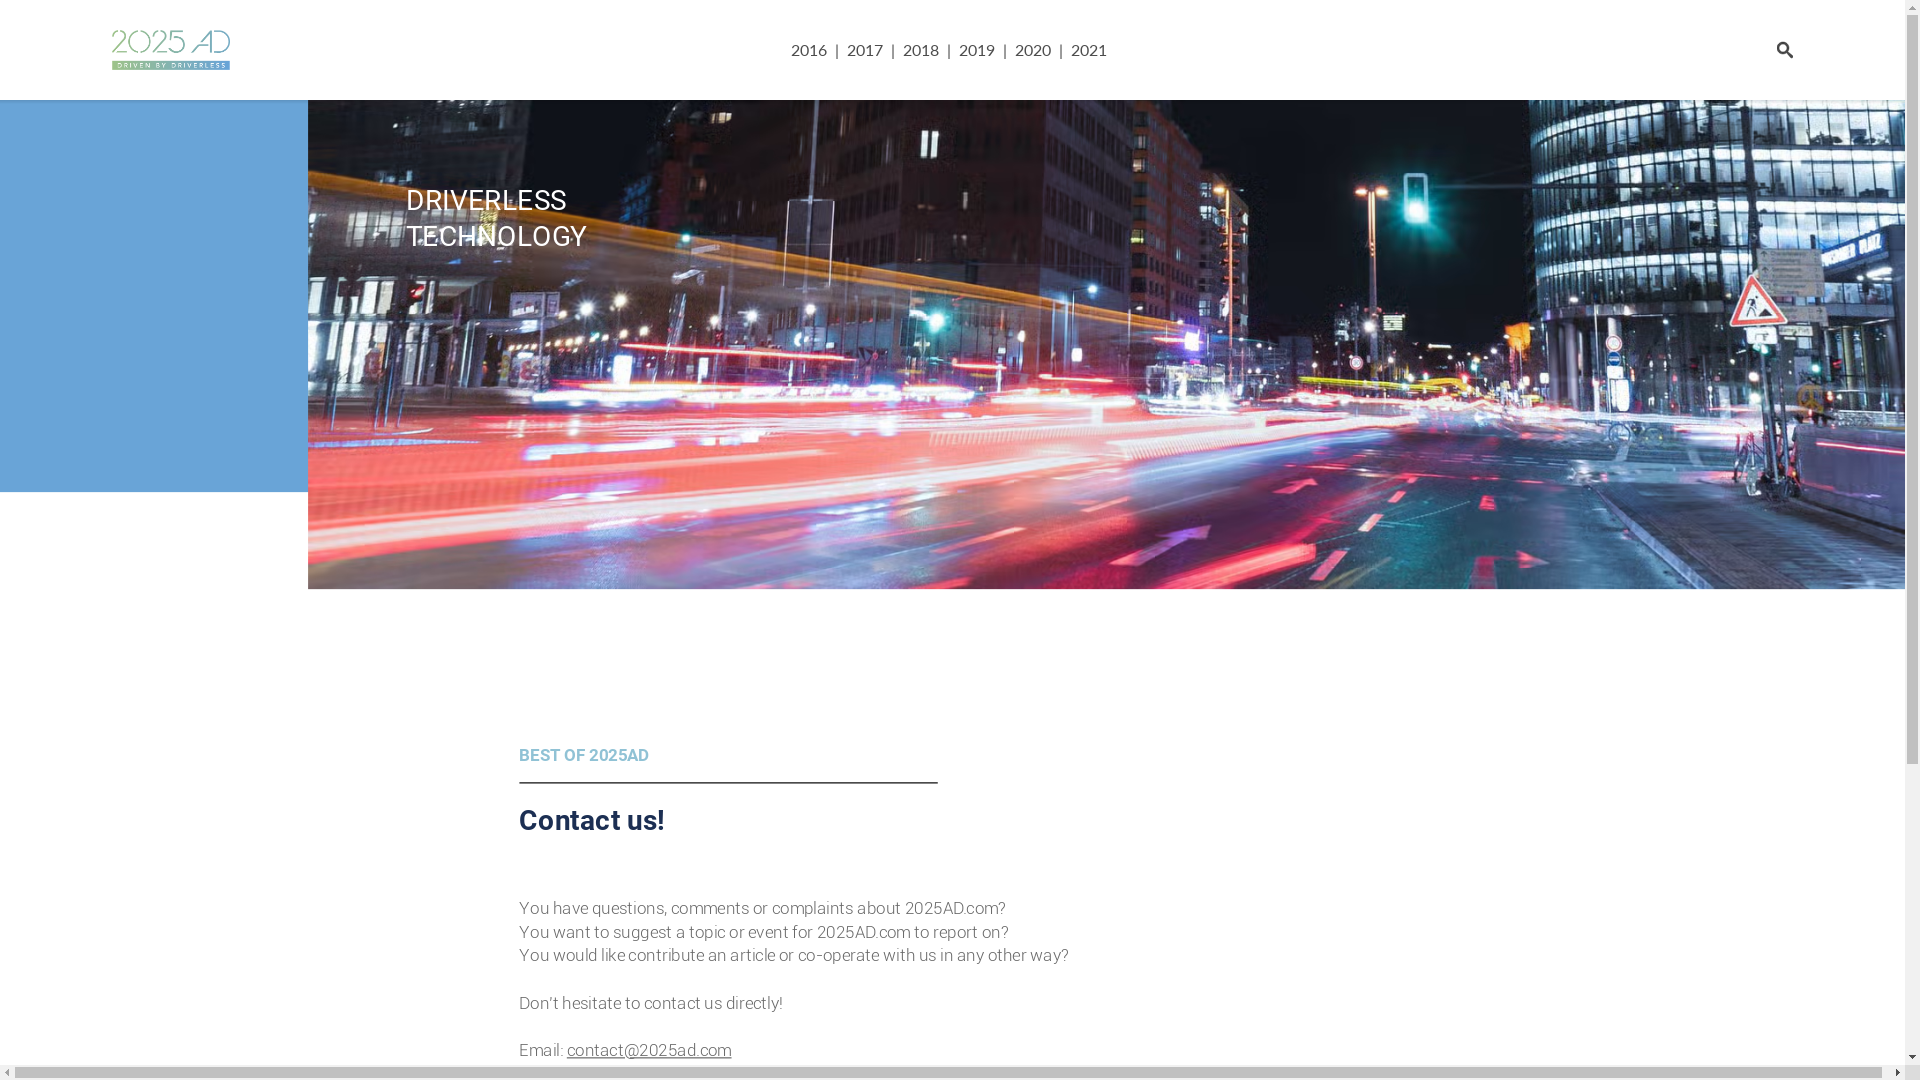 The image size is (1920, 1080). I want to click on 2020, so click(1032, 50).